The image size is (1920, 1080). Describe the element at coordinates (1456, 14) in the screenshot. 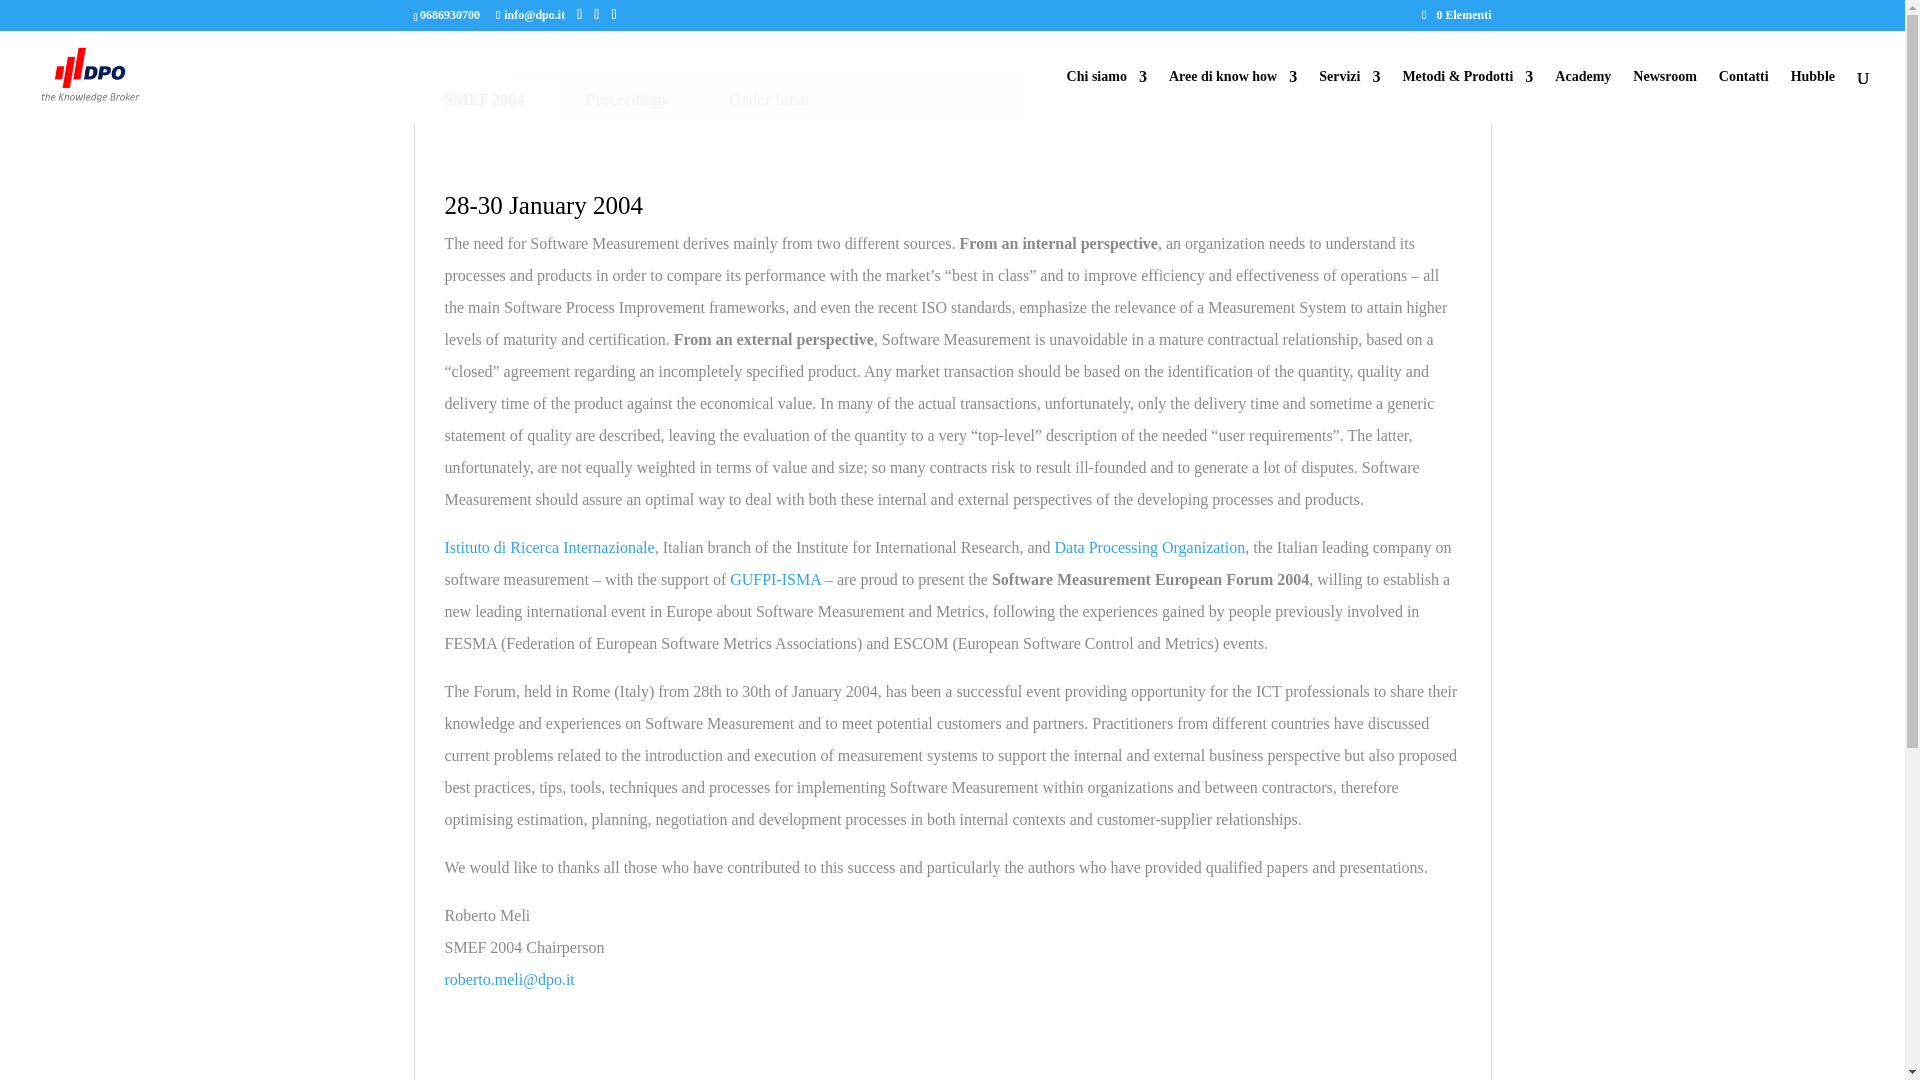

I see `0 Elementi` at that location.